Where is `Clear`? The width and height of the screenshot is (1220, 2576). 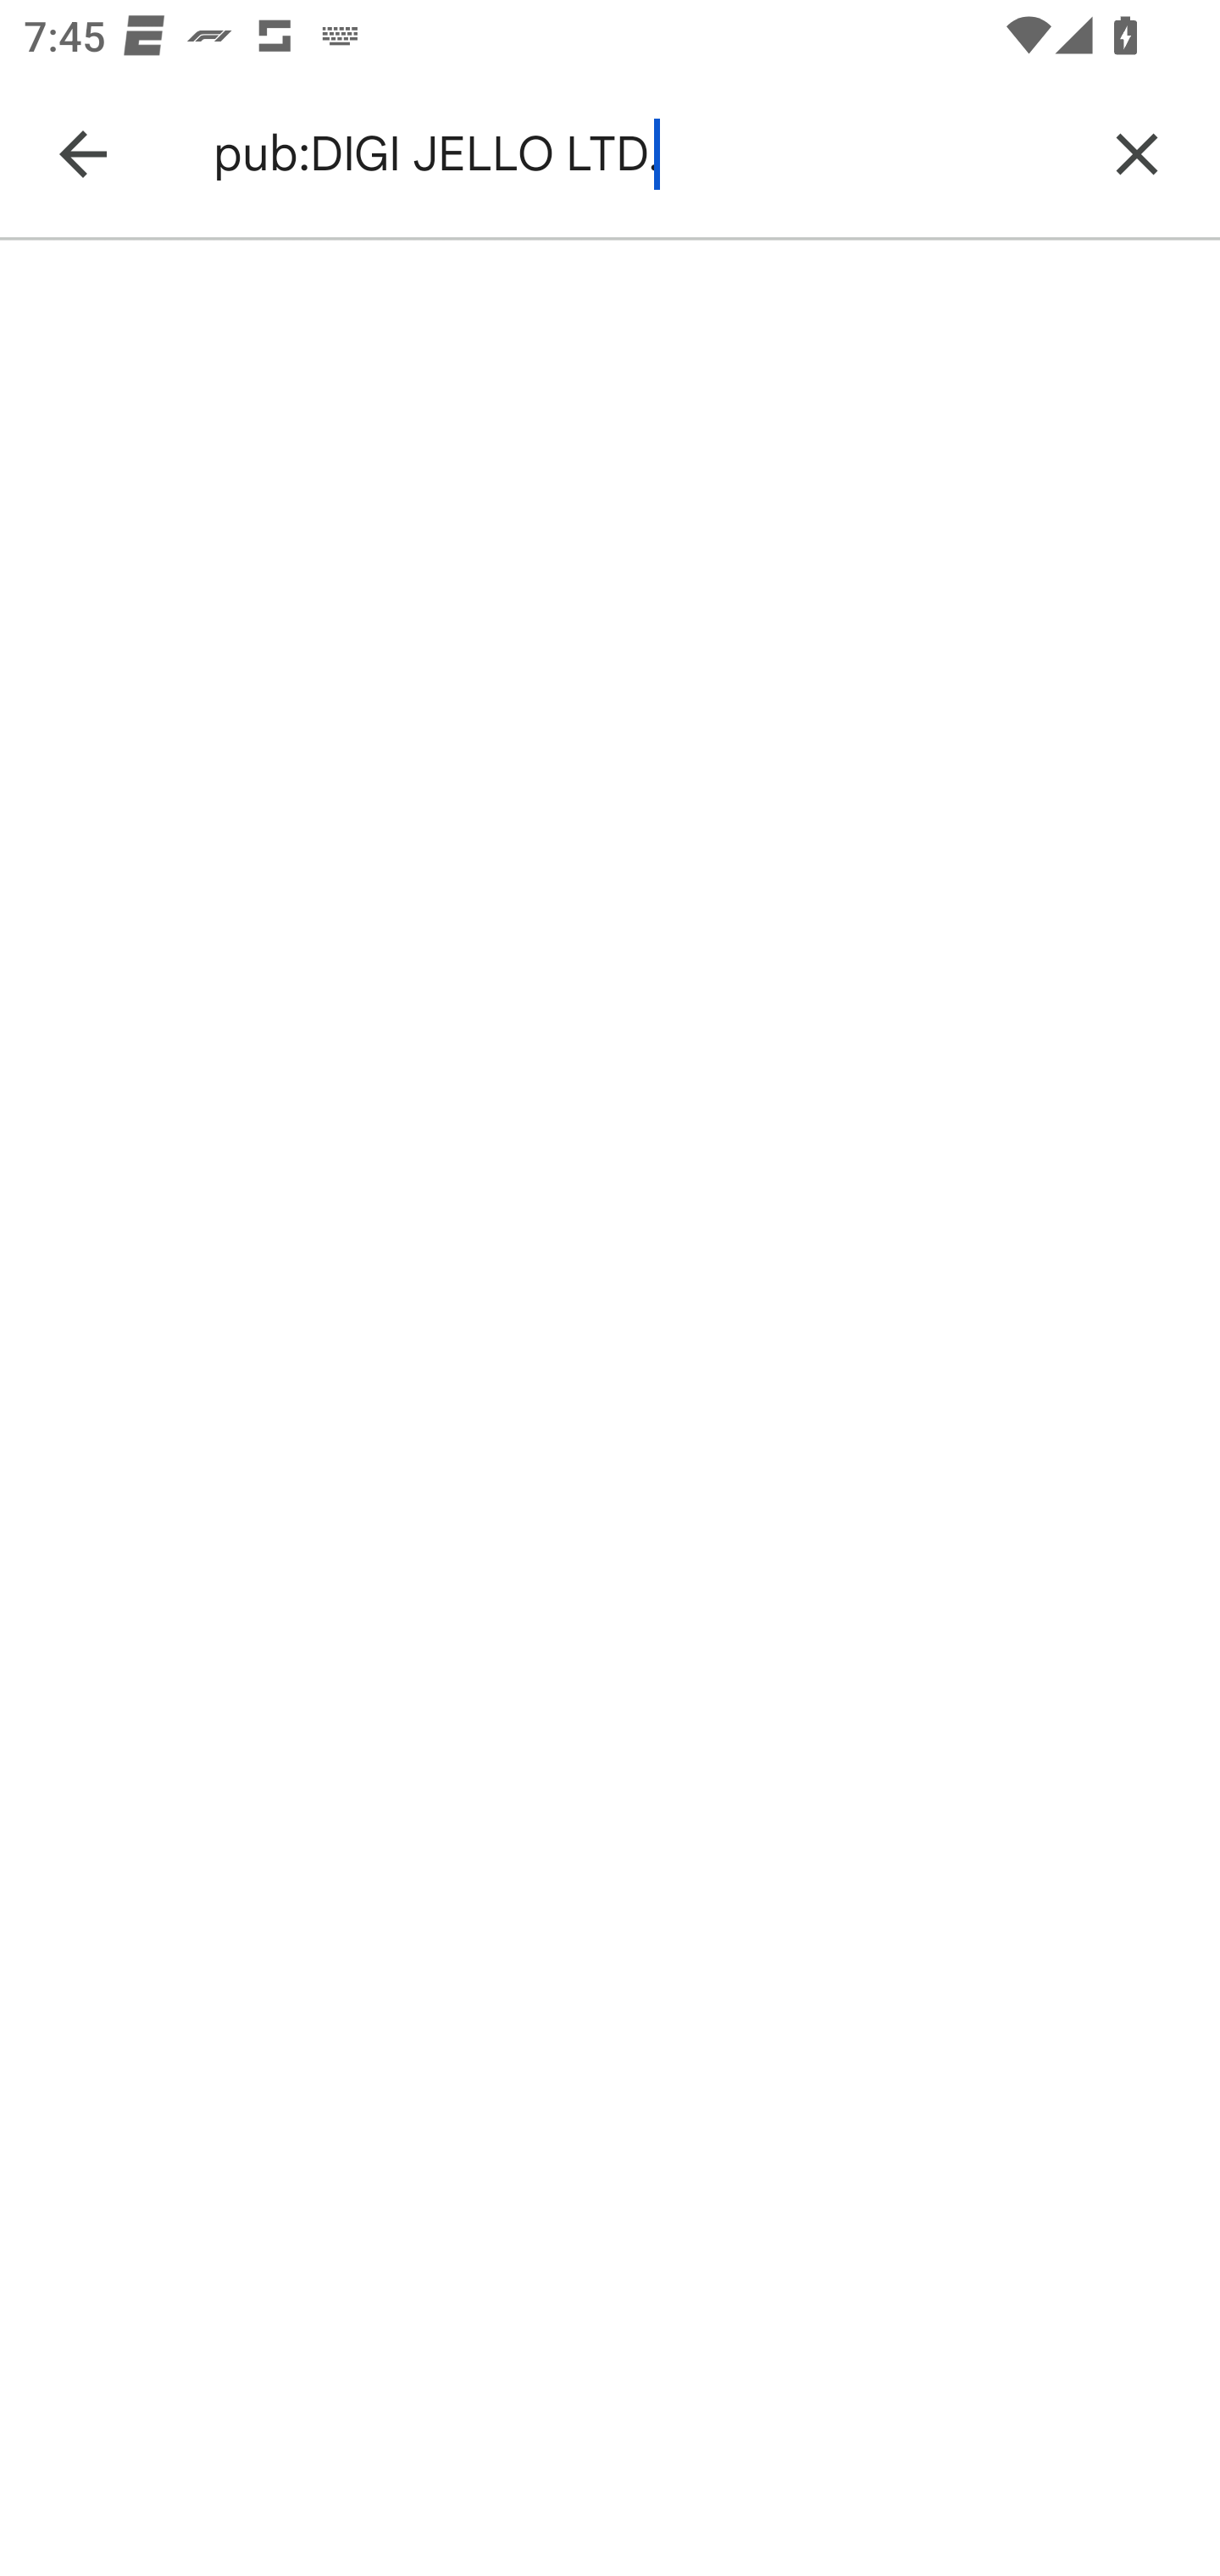
Clear is located at coordinates (1137, 154).